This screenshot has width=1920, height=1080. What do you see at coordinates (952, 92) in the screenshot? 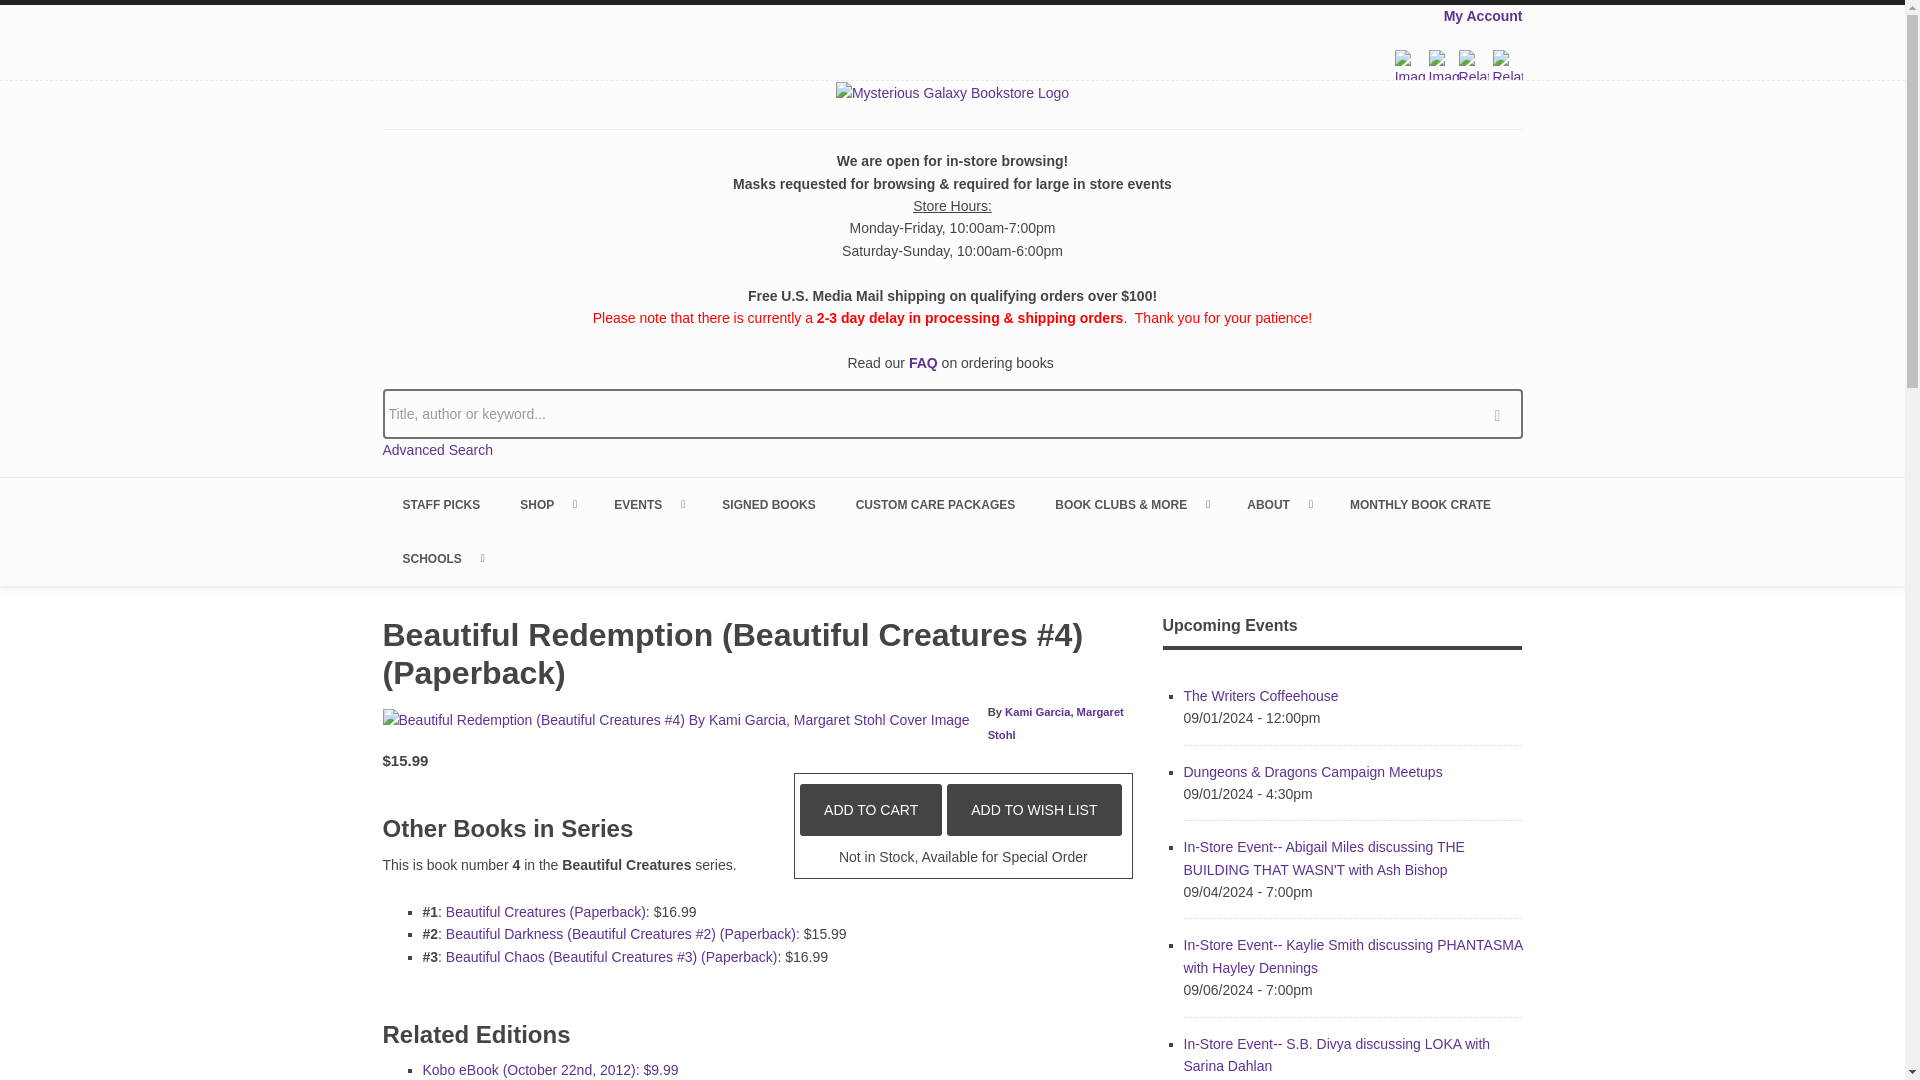
I see `Home` at bounding box center [952, 92].